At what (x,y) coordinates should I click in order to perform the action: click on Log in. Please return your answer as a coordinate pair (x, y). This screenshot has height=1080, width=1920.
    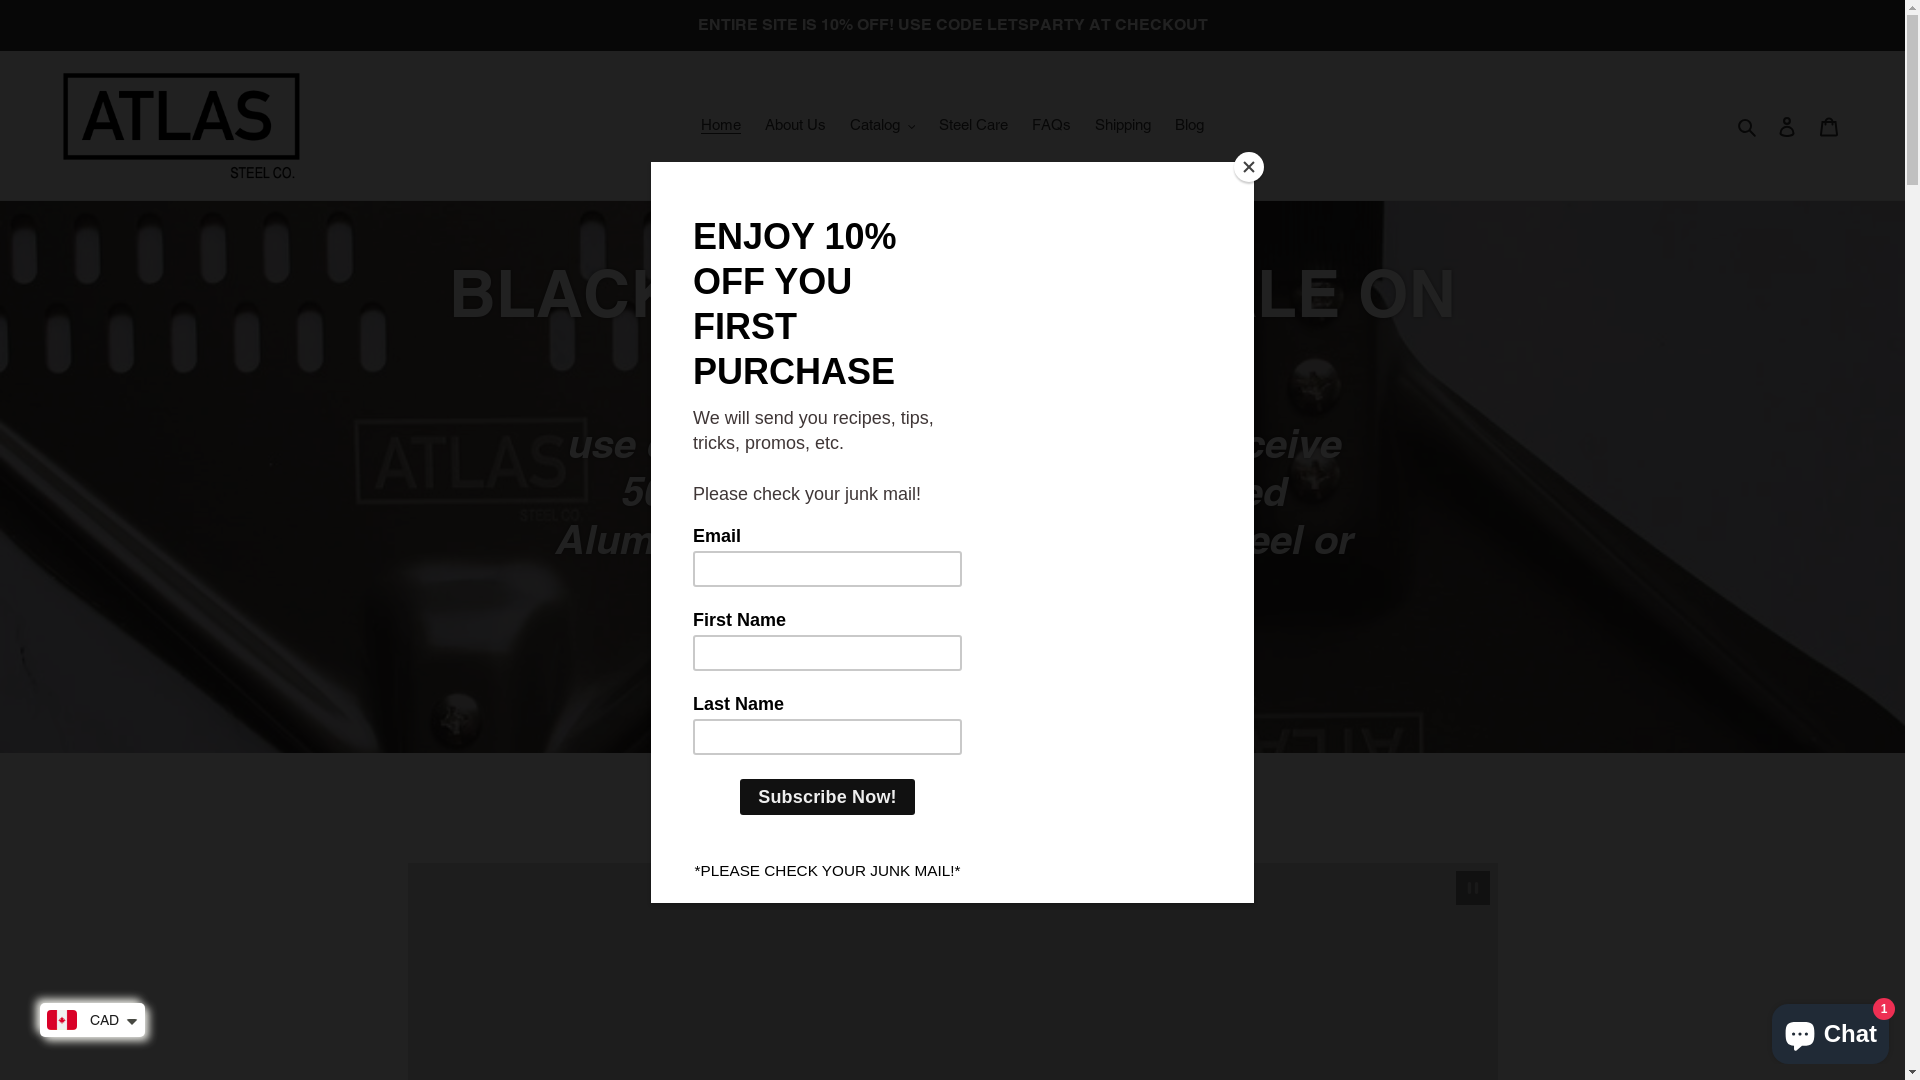
    Looking at the image, I should click on (1787, 126).